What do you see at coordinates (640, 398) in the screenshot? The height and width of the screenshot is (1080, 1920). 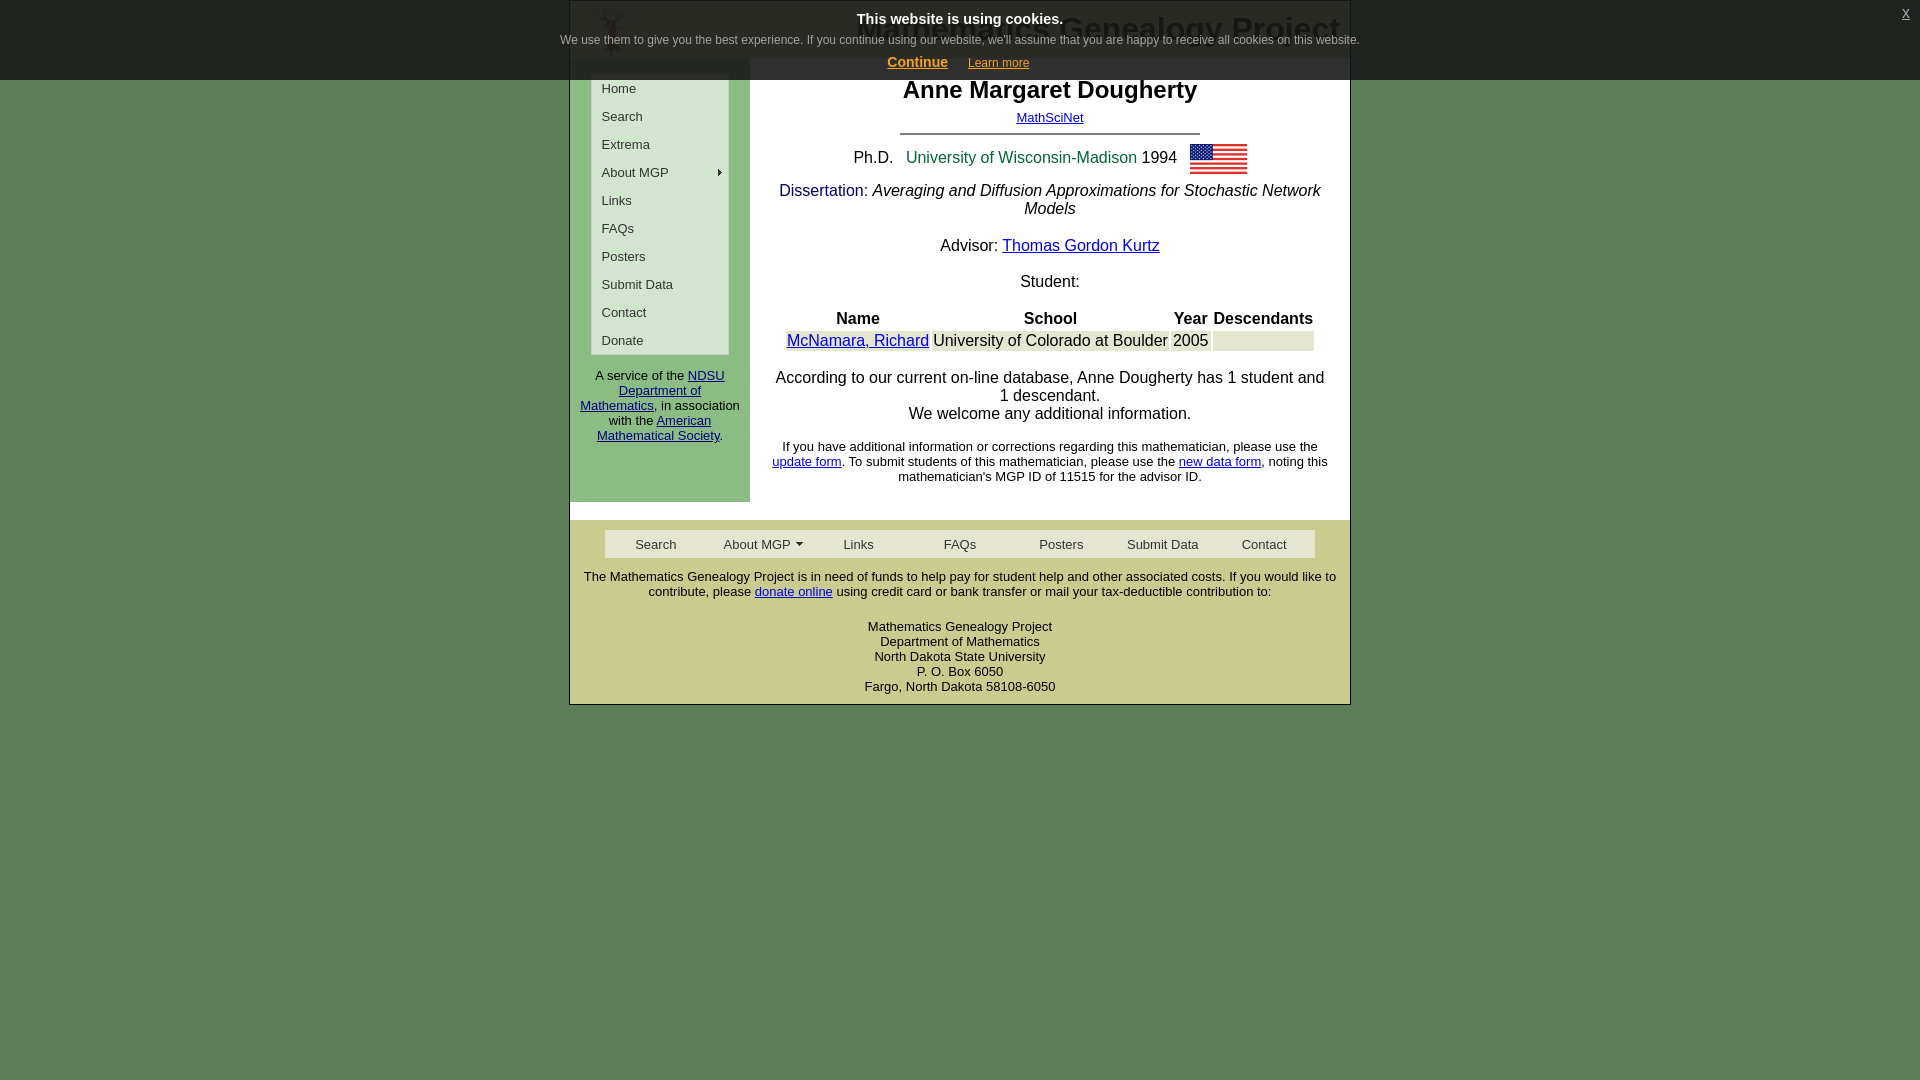 I see `Department of Mathematics` at bounding box center [640, 398].